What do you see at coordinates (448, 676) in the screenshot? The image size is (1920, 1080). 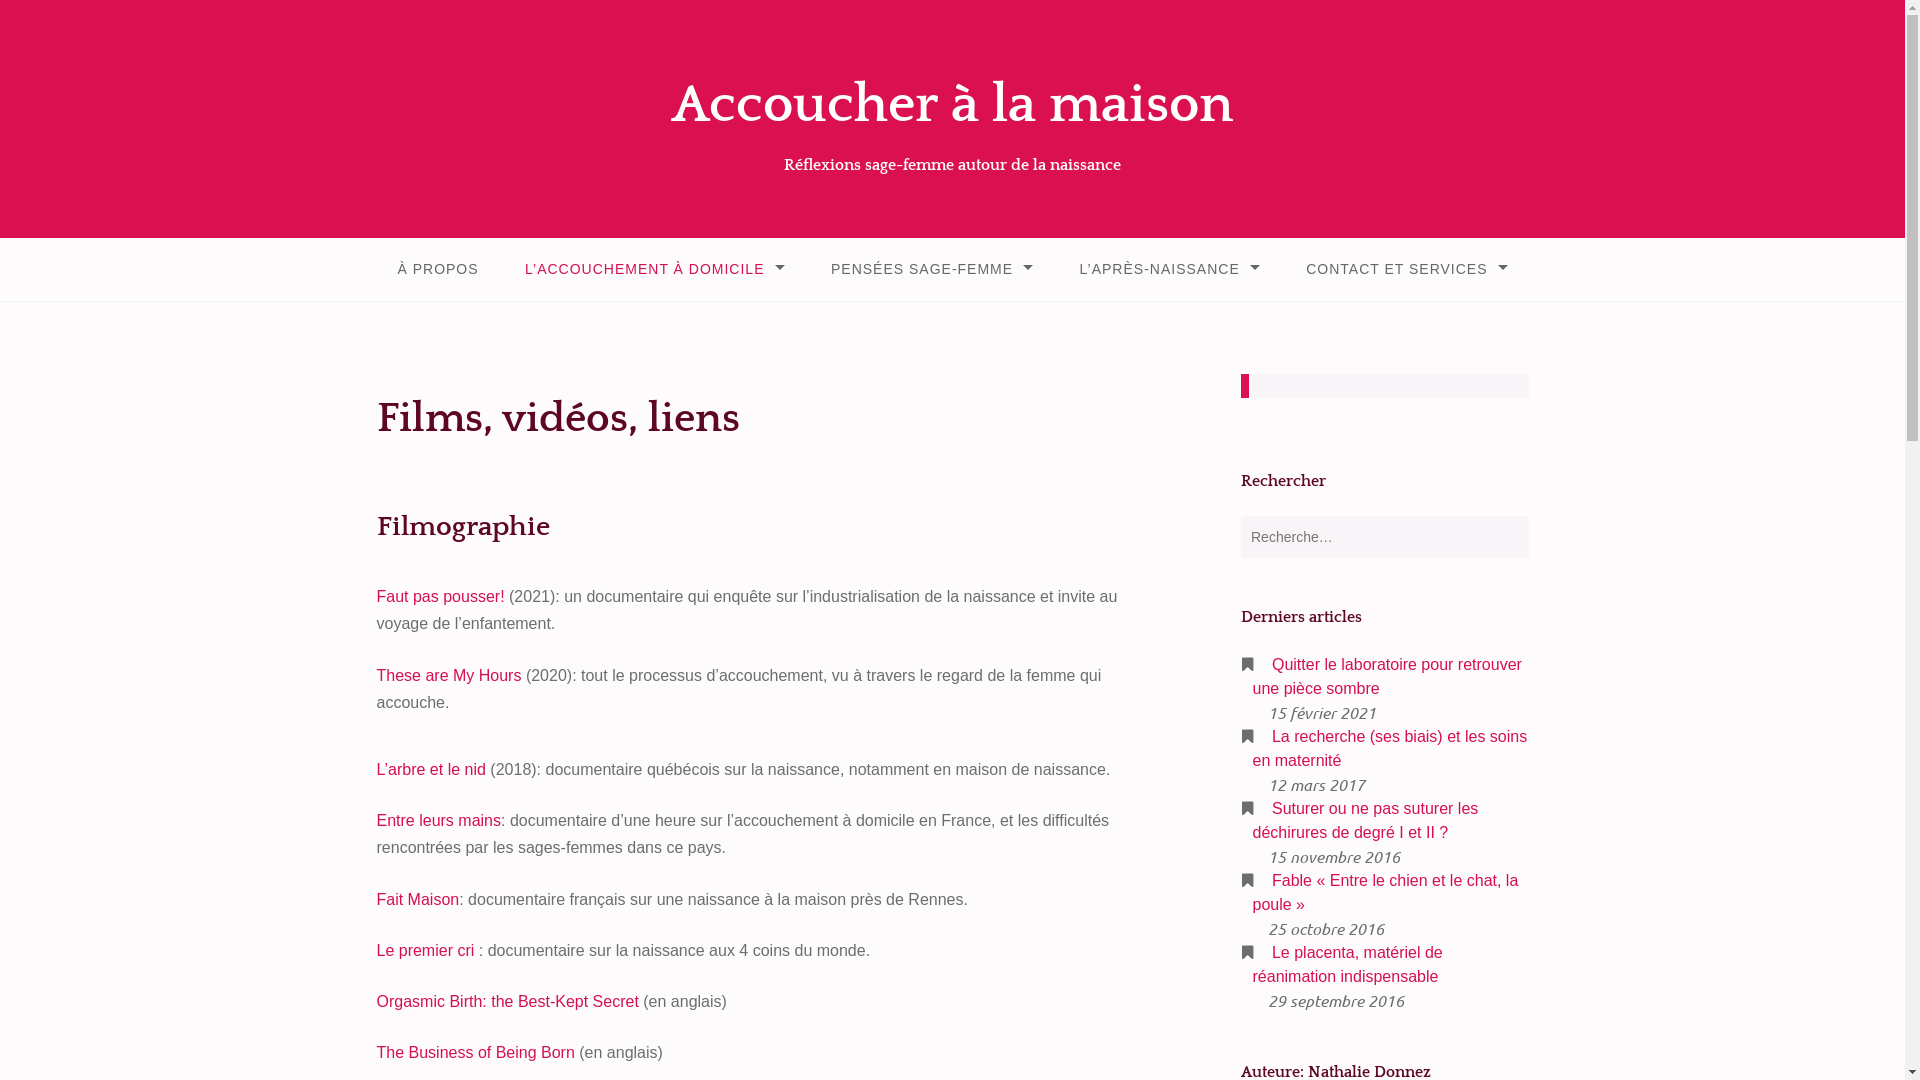 I see `These are My Hours` at bounding box center [448, 676].